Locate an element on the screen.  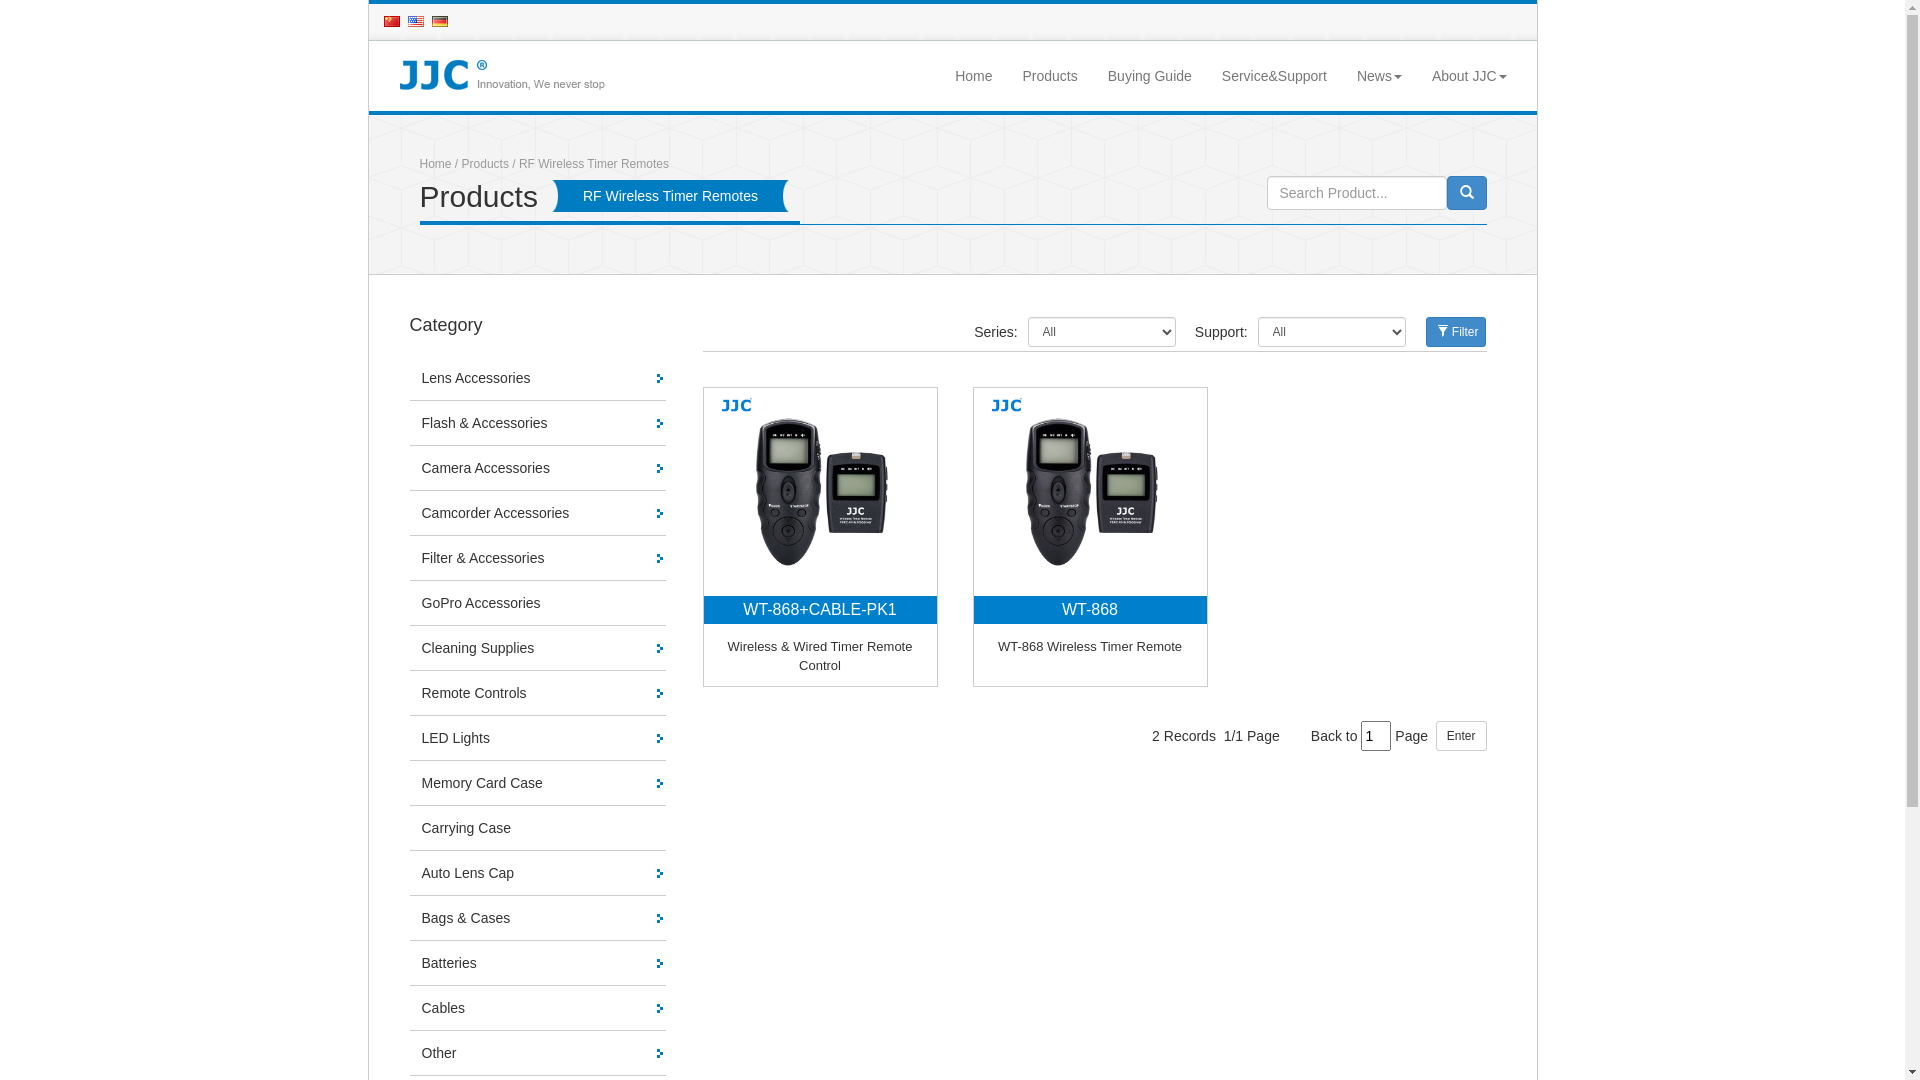
Home is located at coordinates (436, 164).